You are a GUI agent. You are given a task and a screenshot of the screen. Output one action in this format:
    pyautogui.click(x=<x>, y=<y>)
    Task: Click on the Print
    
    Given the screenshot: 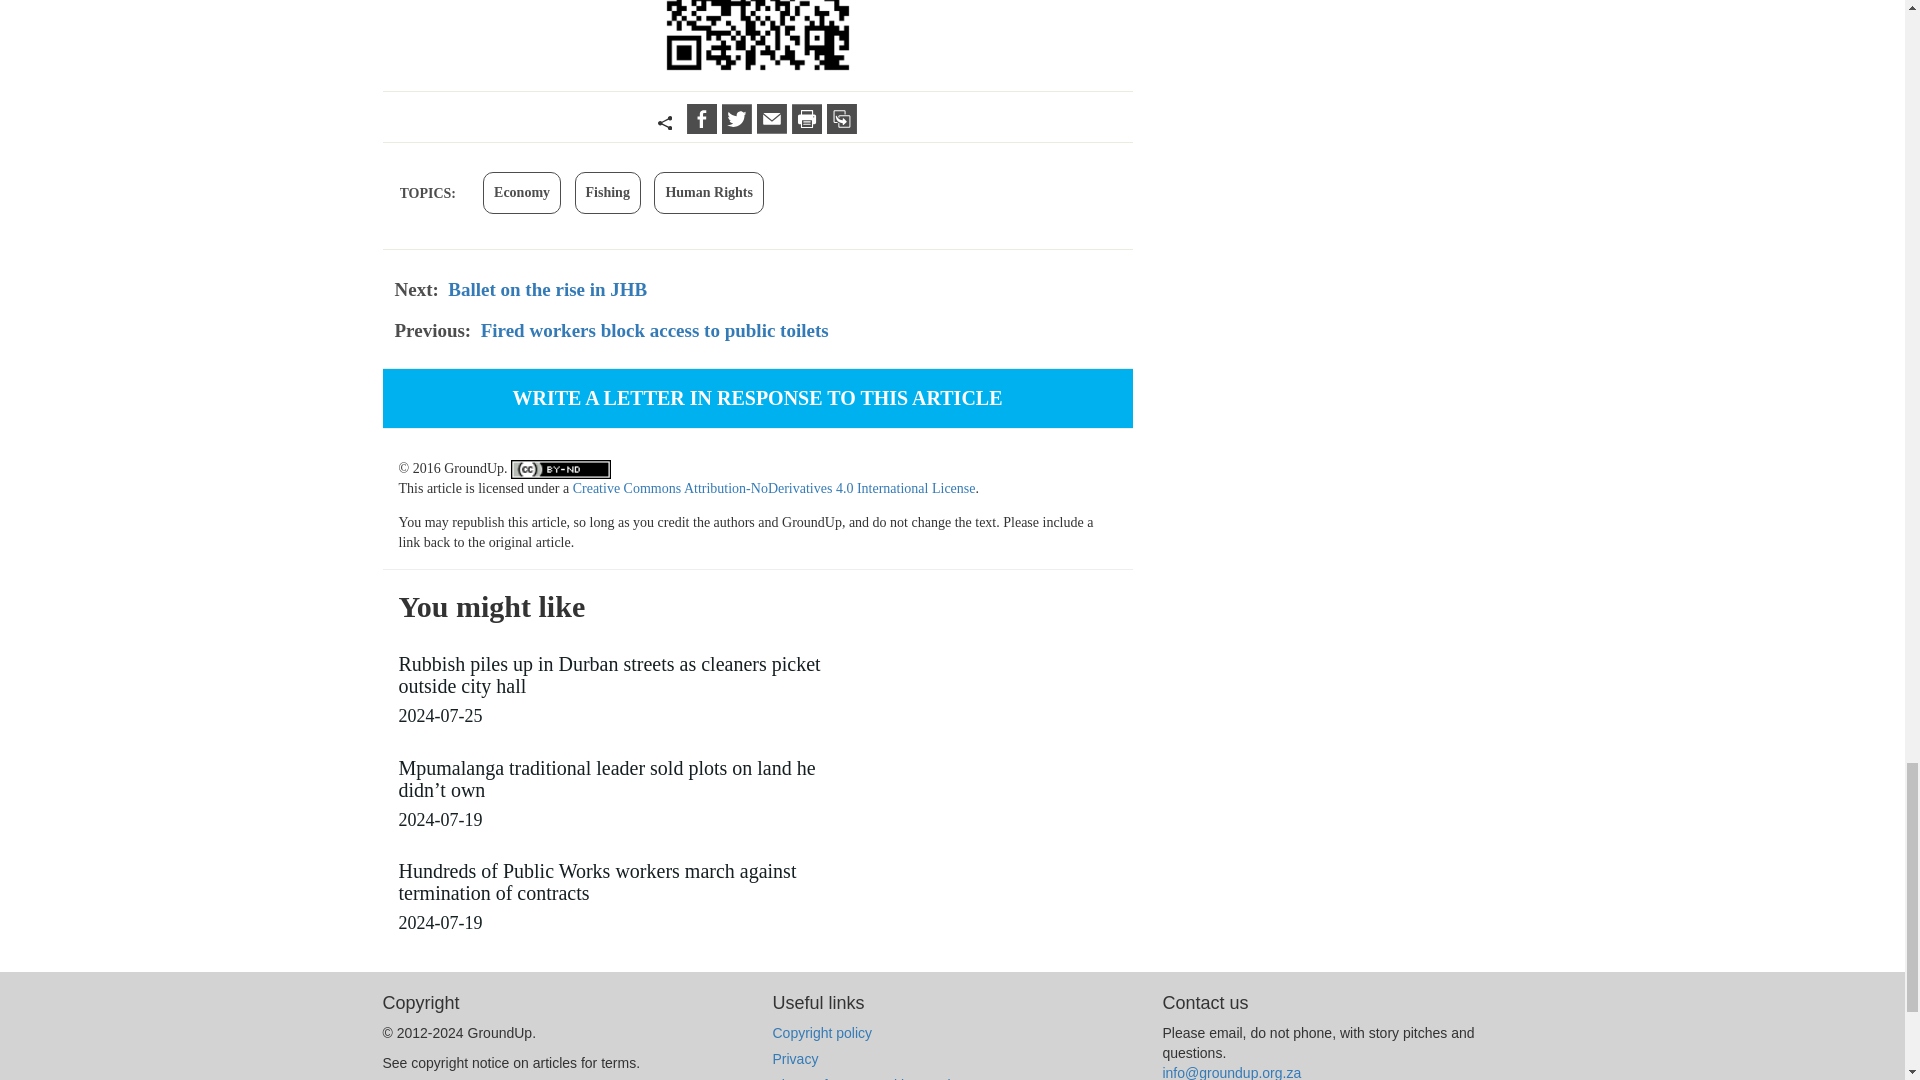 What is the action you would take?
    pyautogui.click(x=809, y=128)
    